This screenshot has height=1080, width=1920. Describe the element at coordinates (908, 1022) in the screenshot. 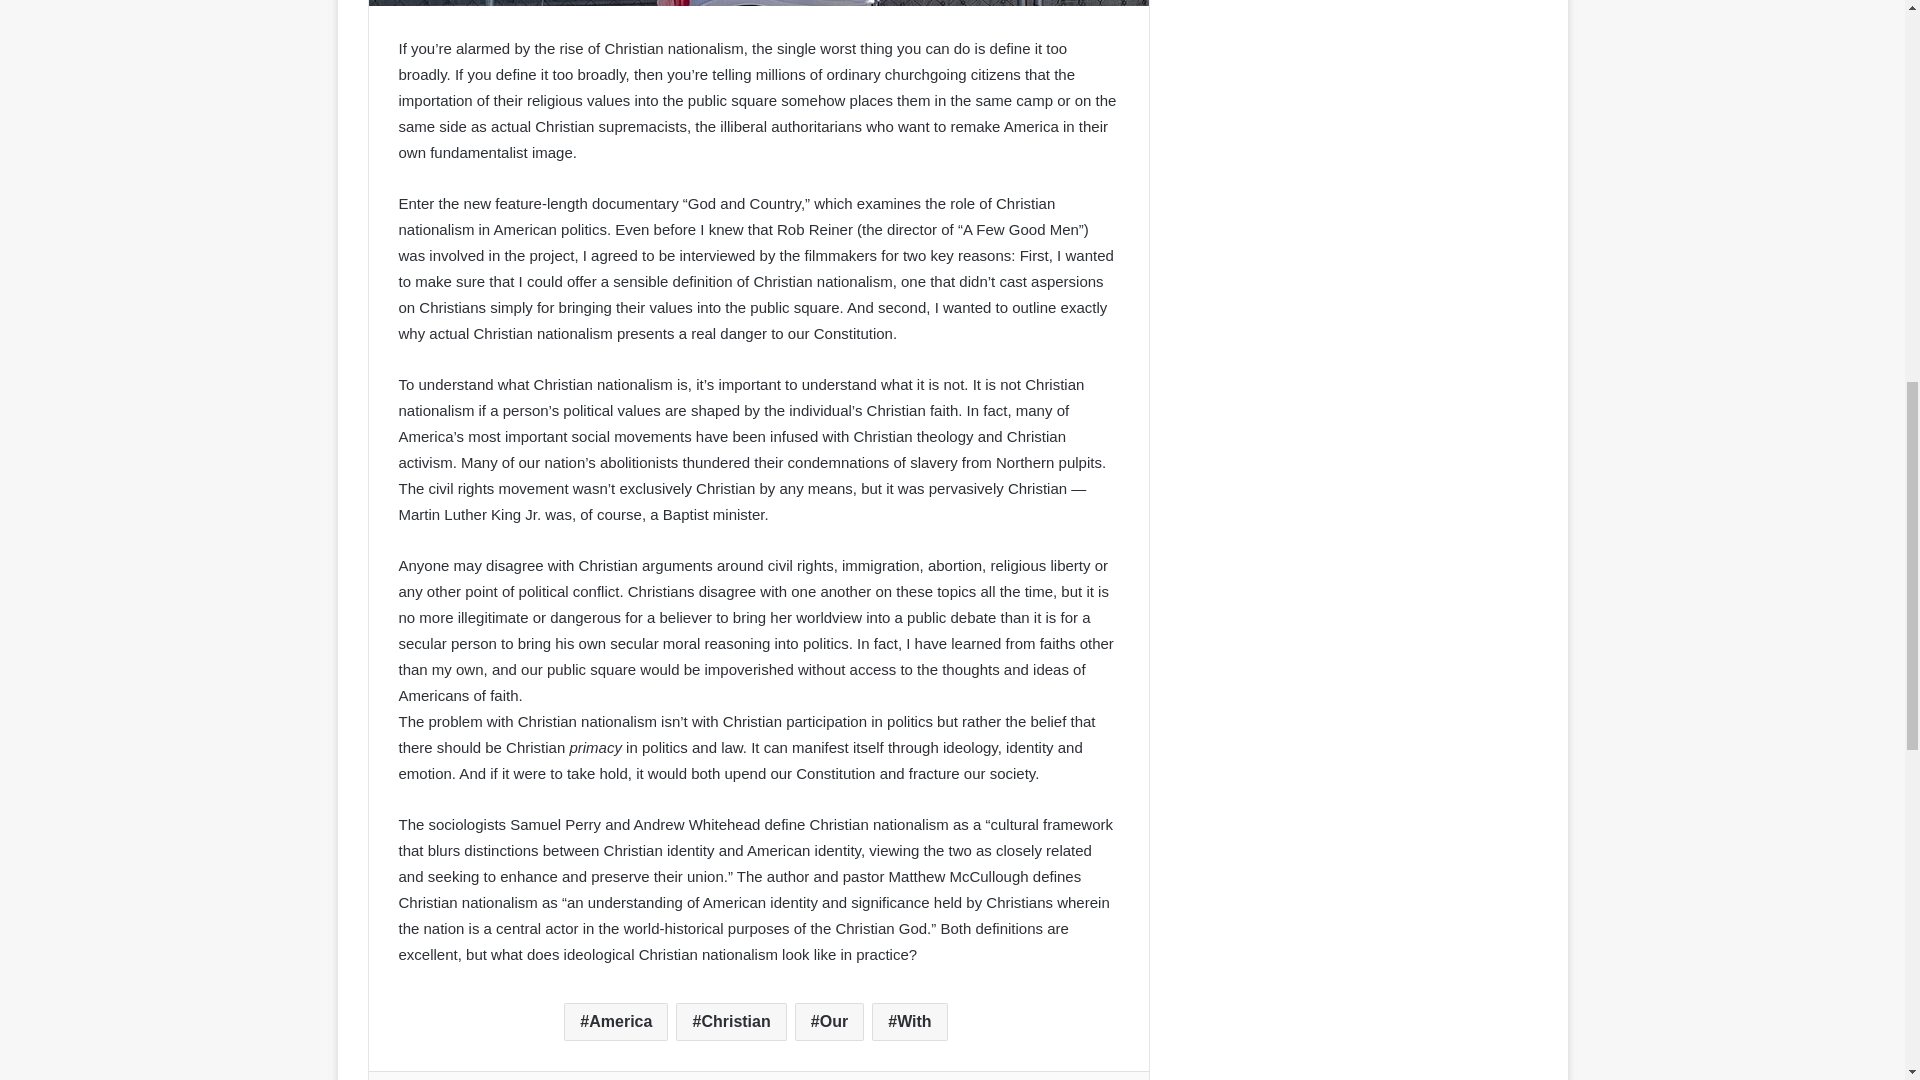

I see `With` at that location.